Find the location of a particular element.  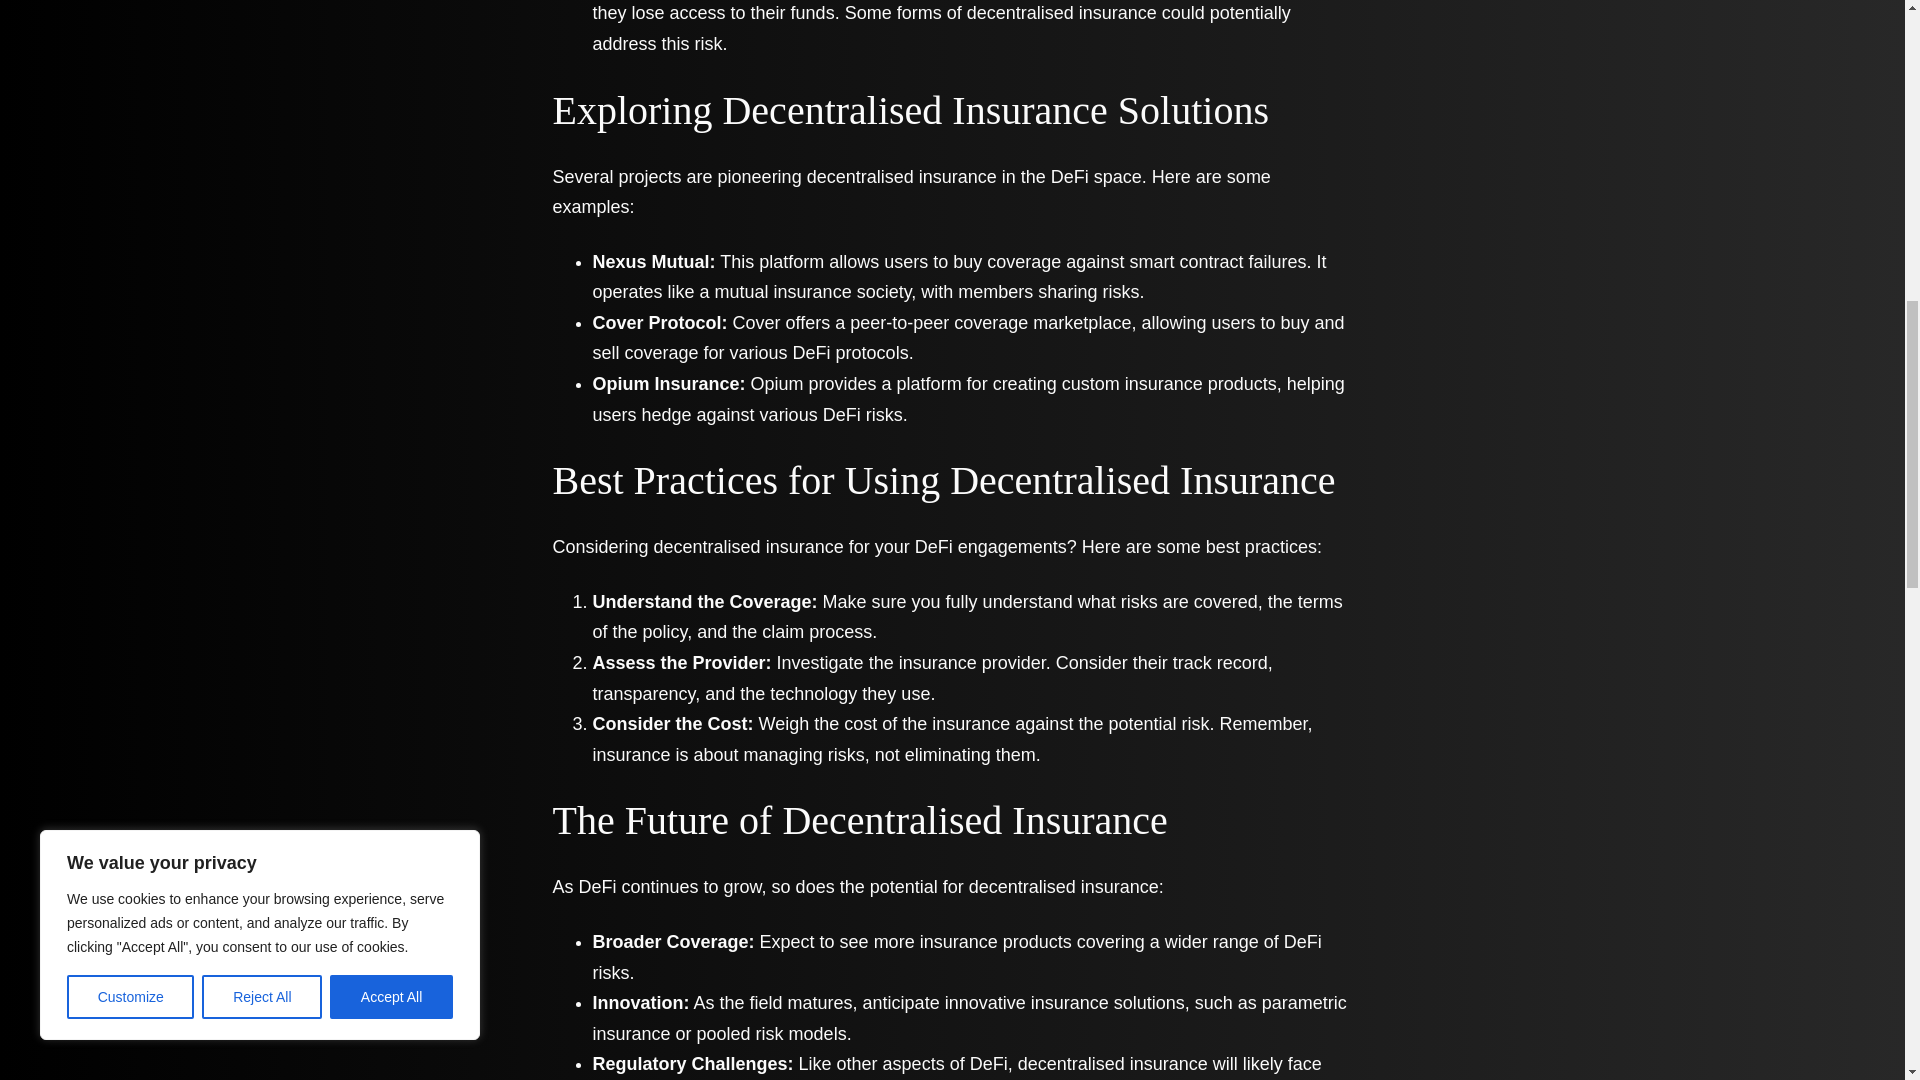

products is located at coordinates (1242, 384).